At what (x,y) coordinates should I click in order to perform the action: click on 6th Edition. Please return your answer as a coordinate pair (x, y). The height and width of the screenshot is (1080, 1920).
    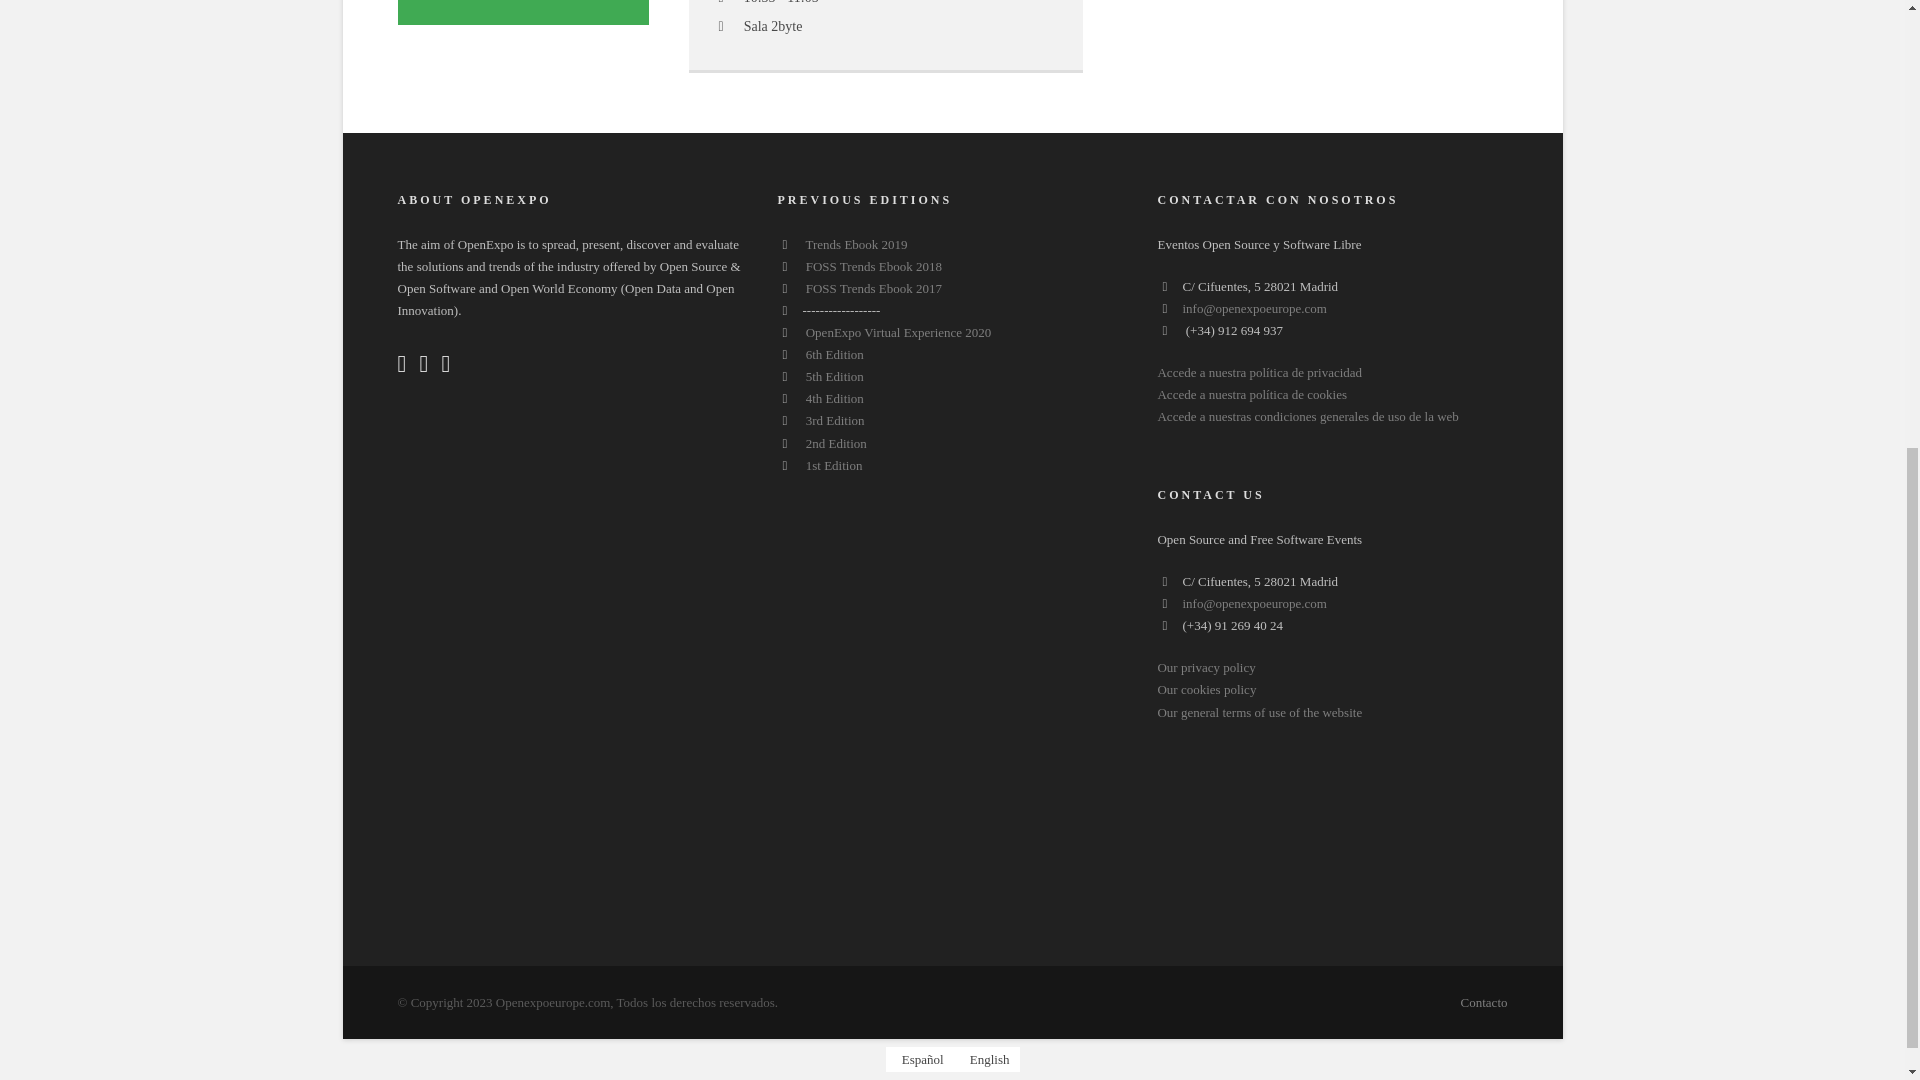
    Looking at the image, I should click on (835, 354).